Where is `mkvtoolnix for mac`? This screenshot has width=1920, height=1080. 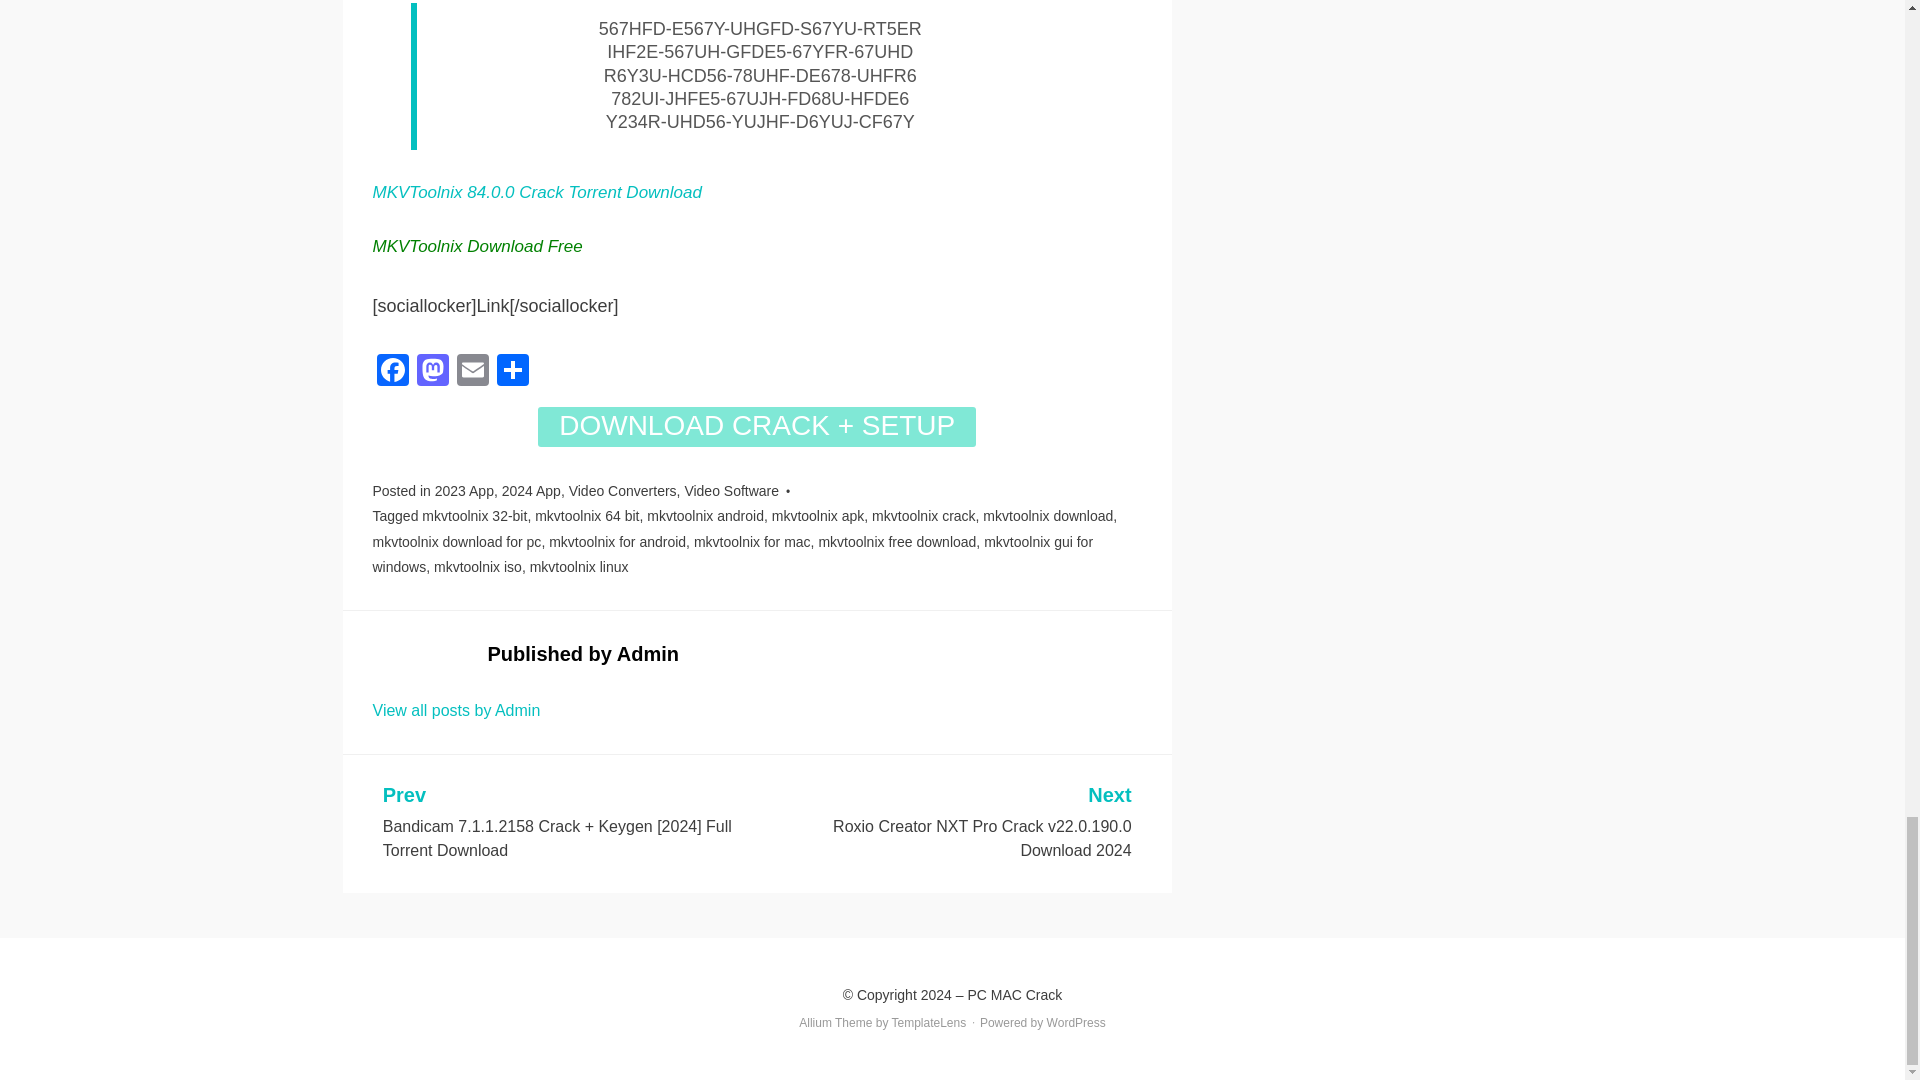 mkvtoolnix for mac is located at coordinates (752, 541).